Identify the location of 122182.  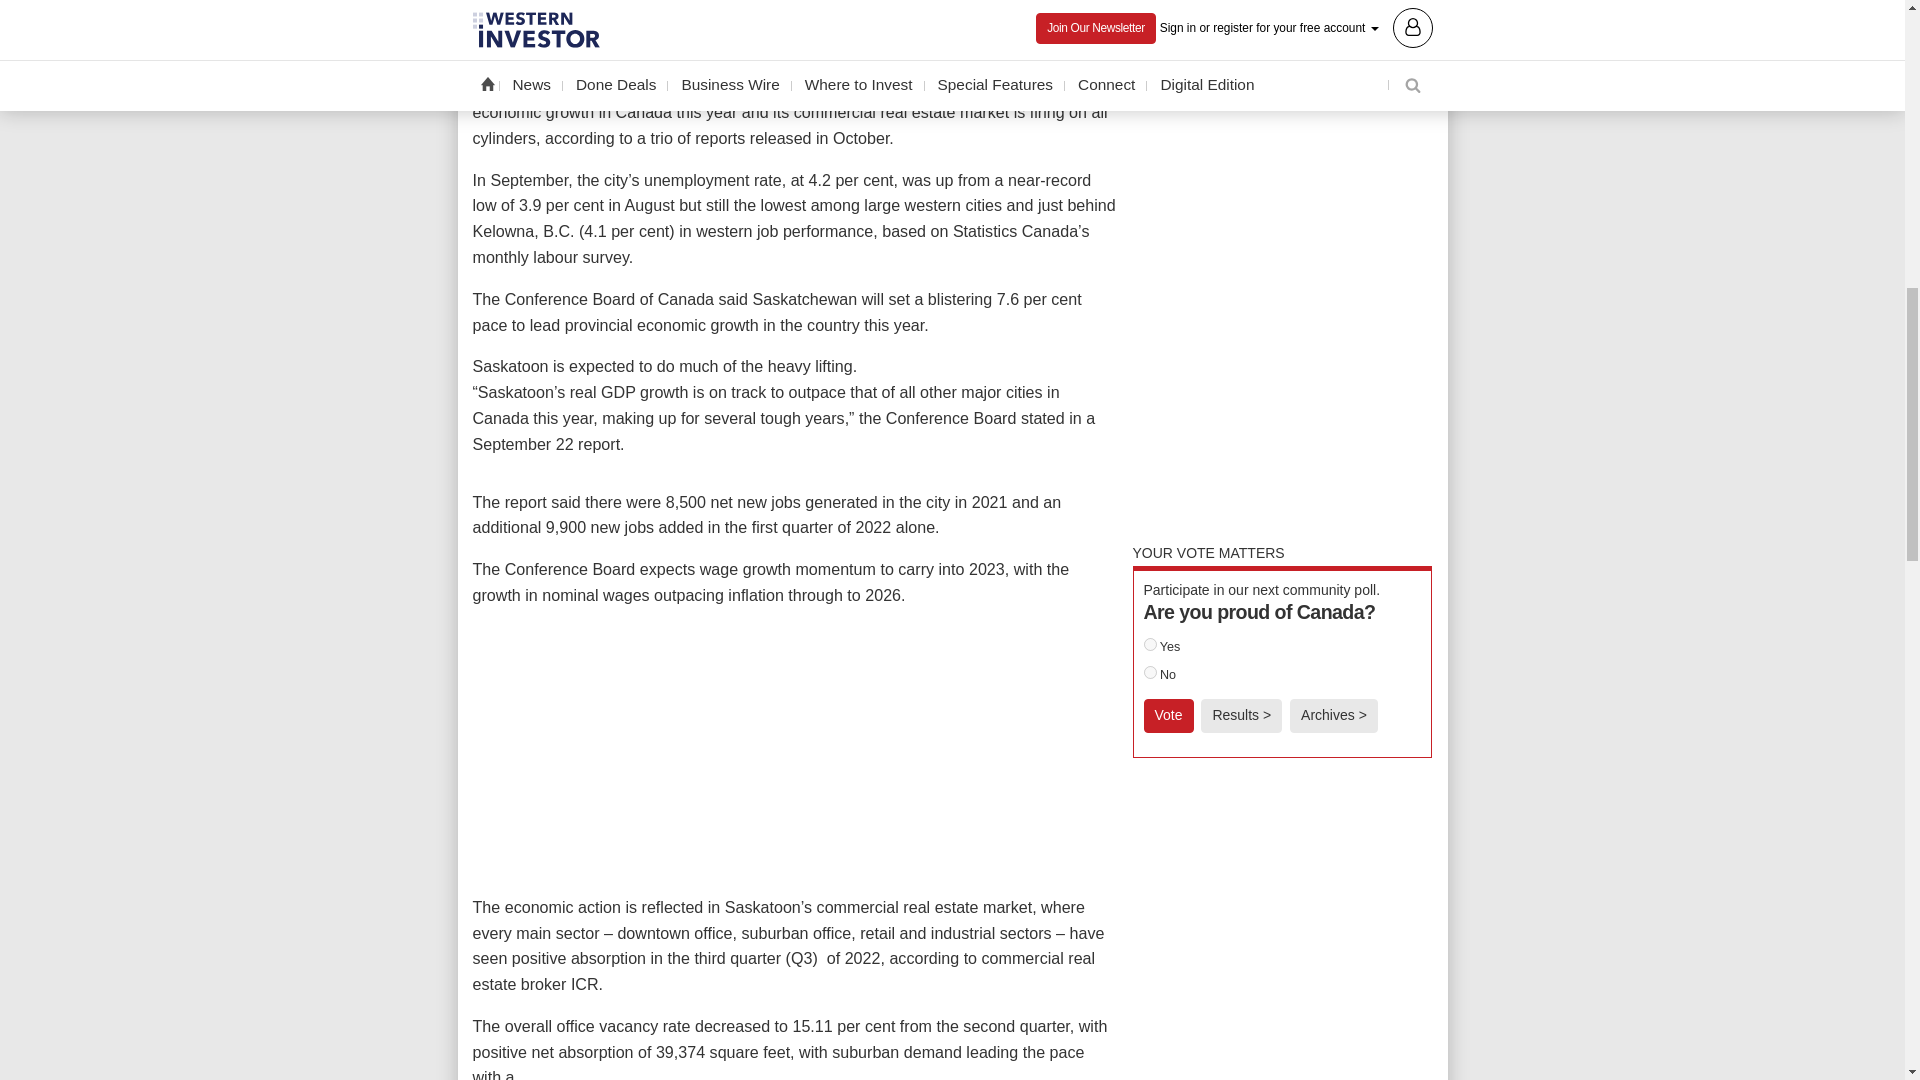
(1150, 644).